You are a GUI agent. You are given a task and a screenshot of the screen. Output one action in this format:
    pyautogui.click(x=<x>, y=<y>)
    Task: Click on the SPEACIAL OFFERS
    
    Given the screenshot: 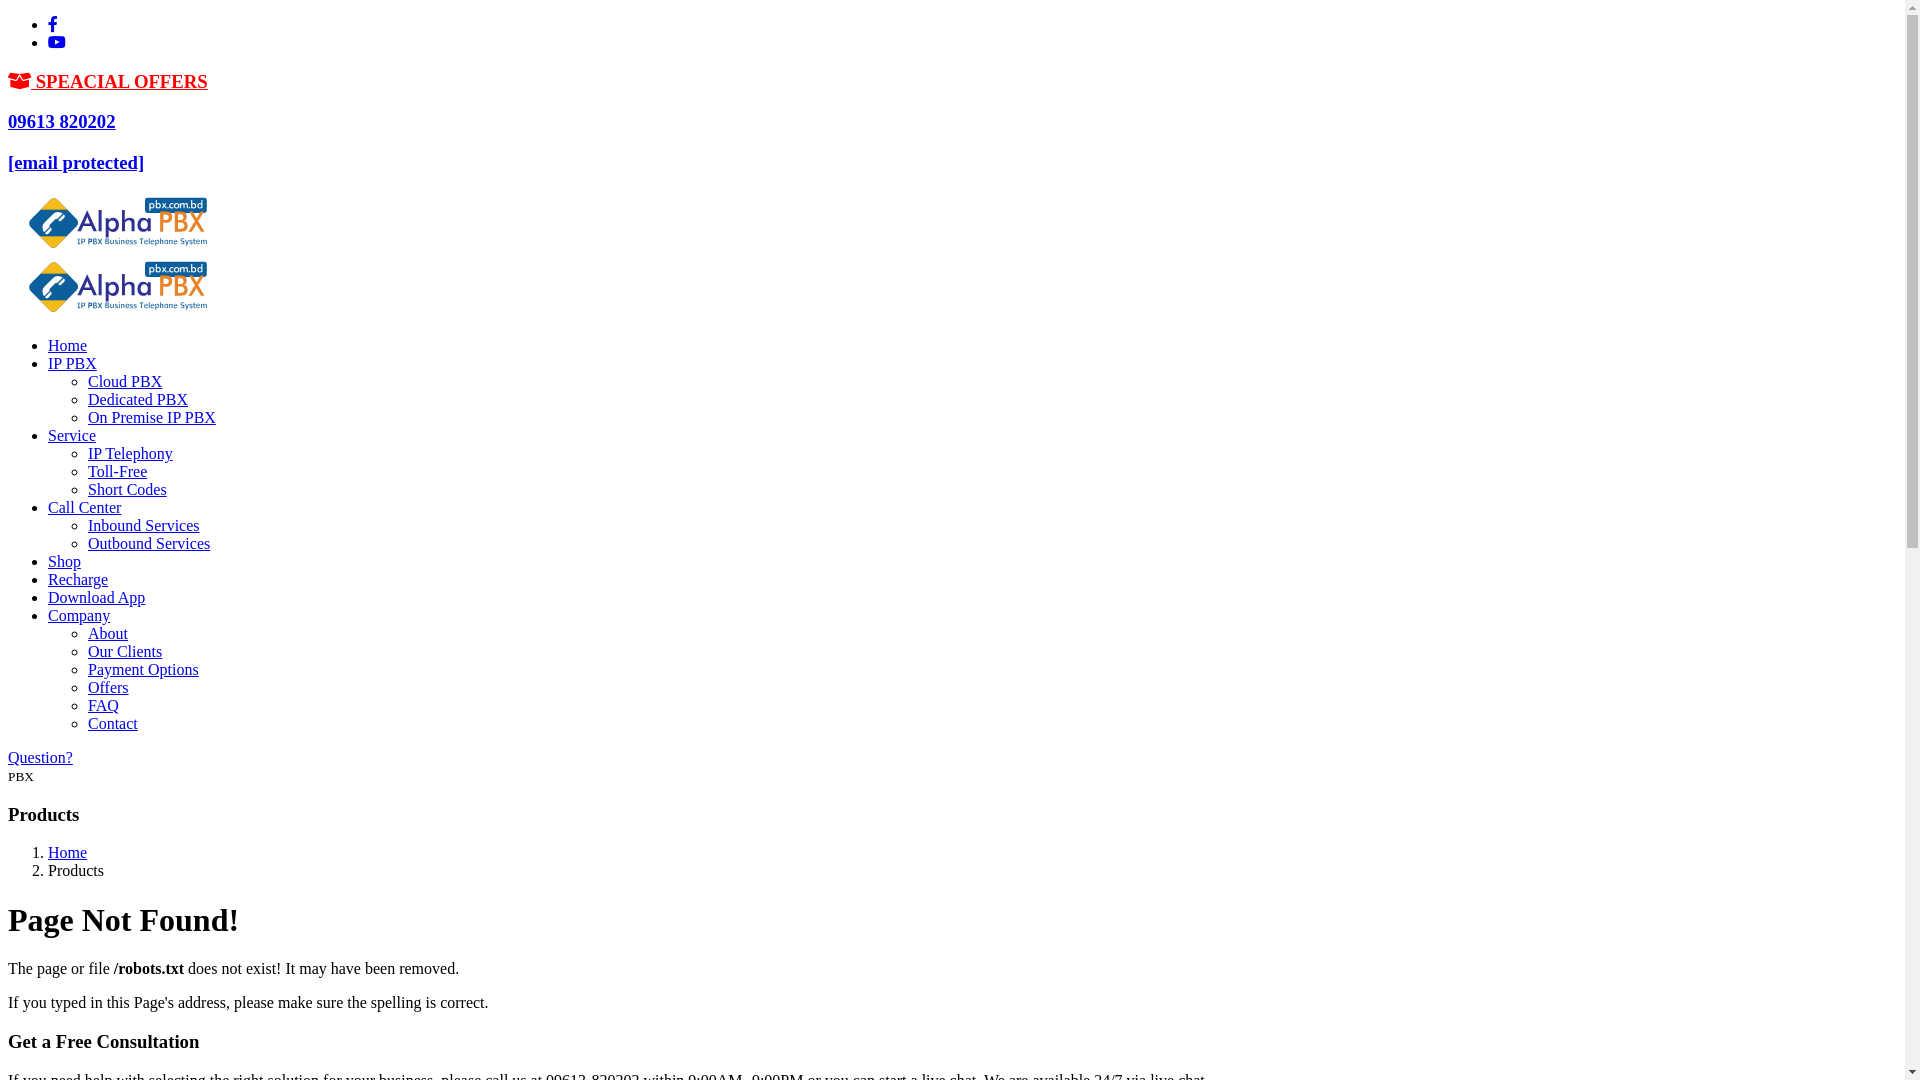 What is the action you would take?
    pyautogui.click(x=108, y=82)
    